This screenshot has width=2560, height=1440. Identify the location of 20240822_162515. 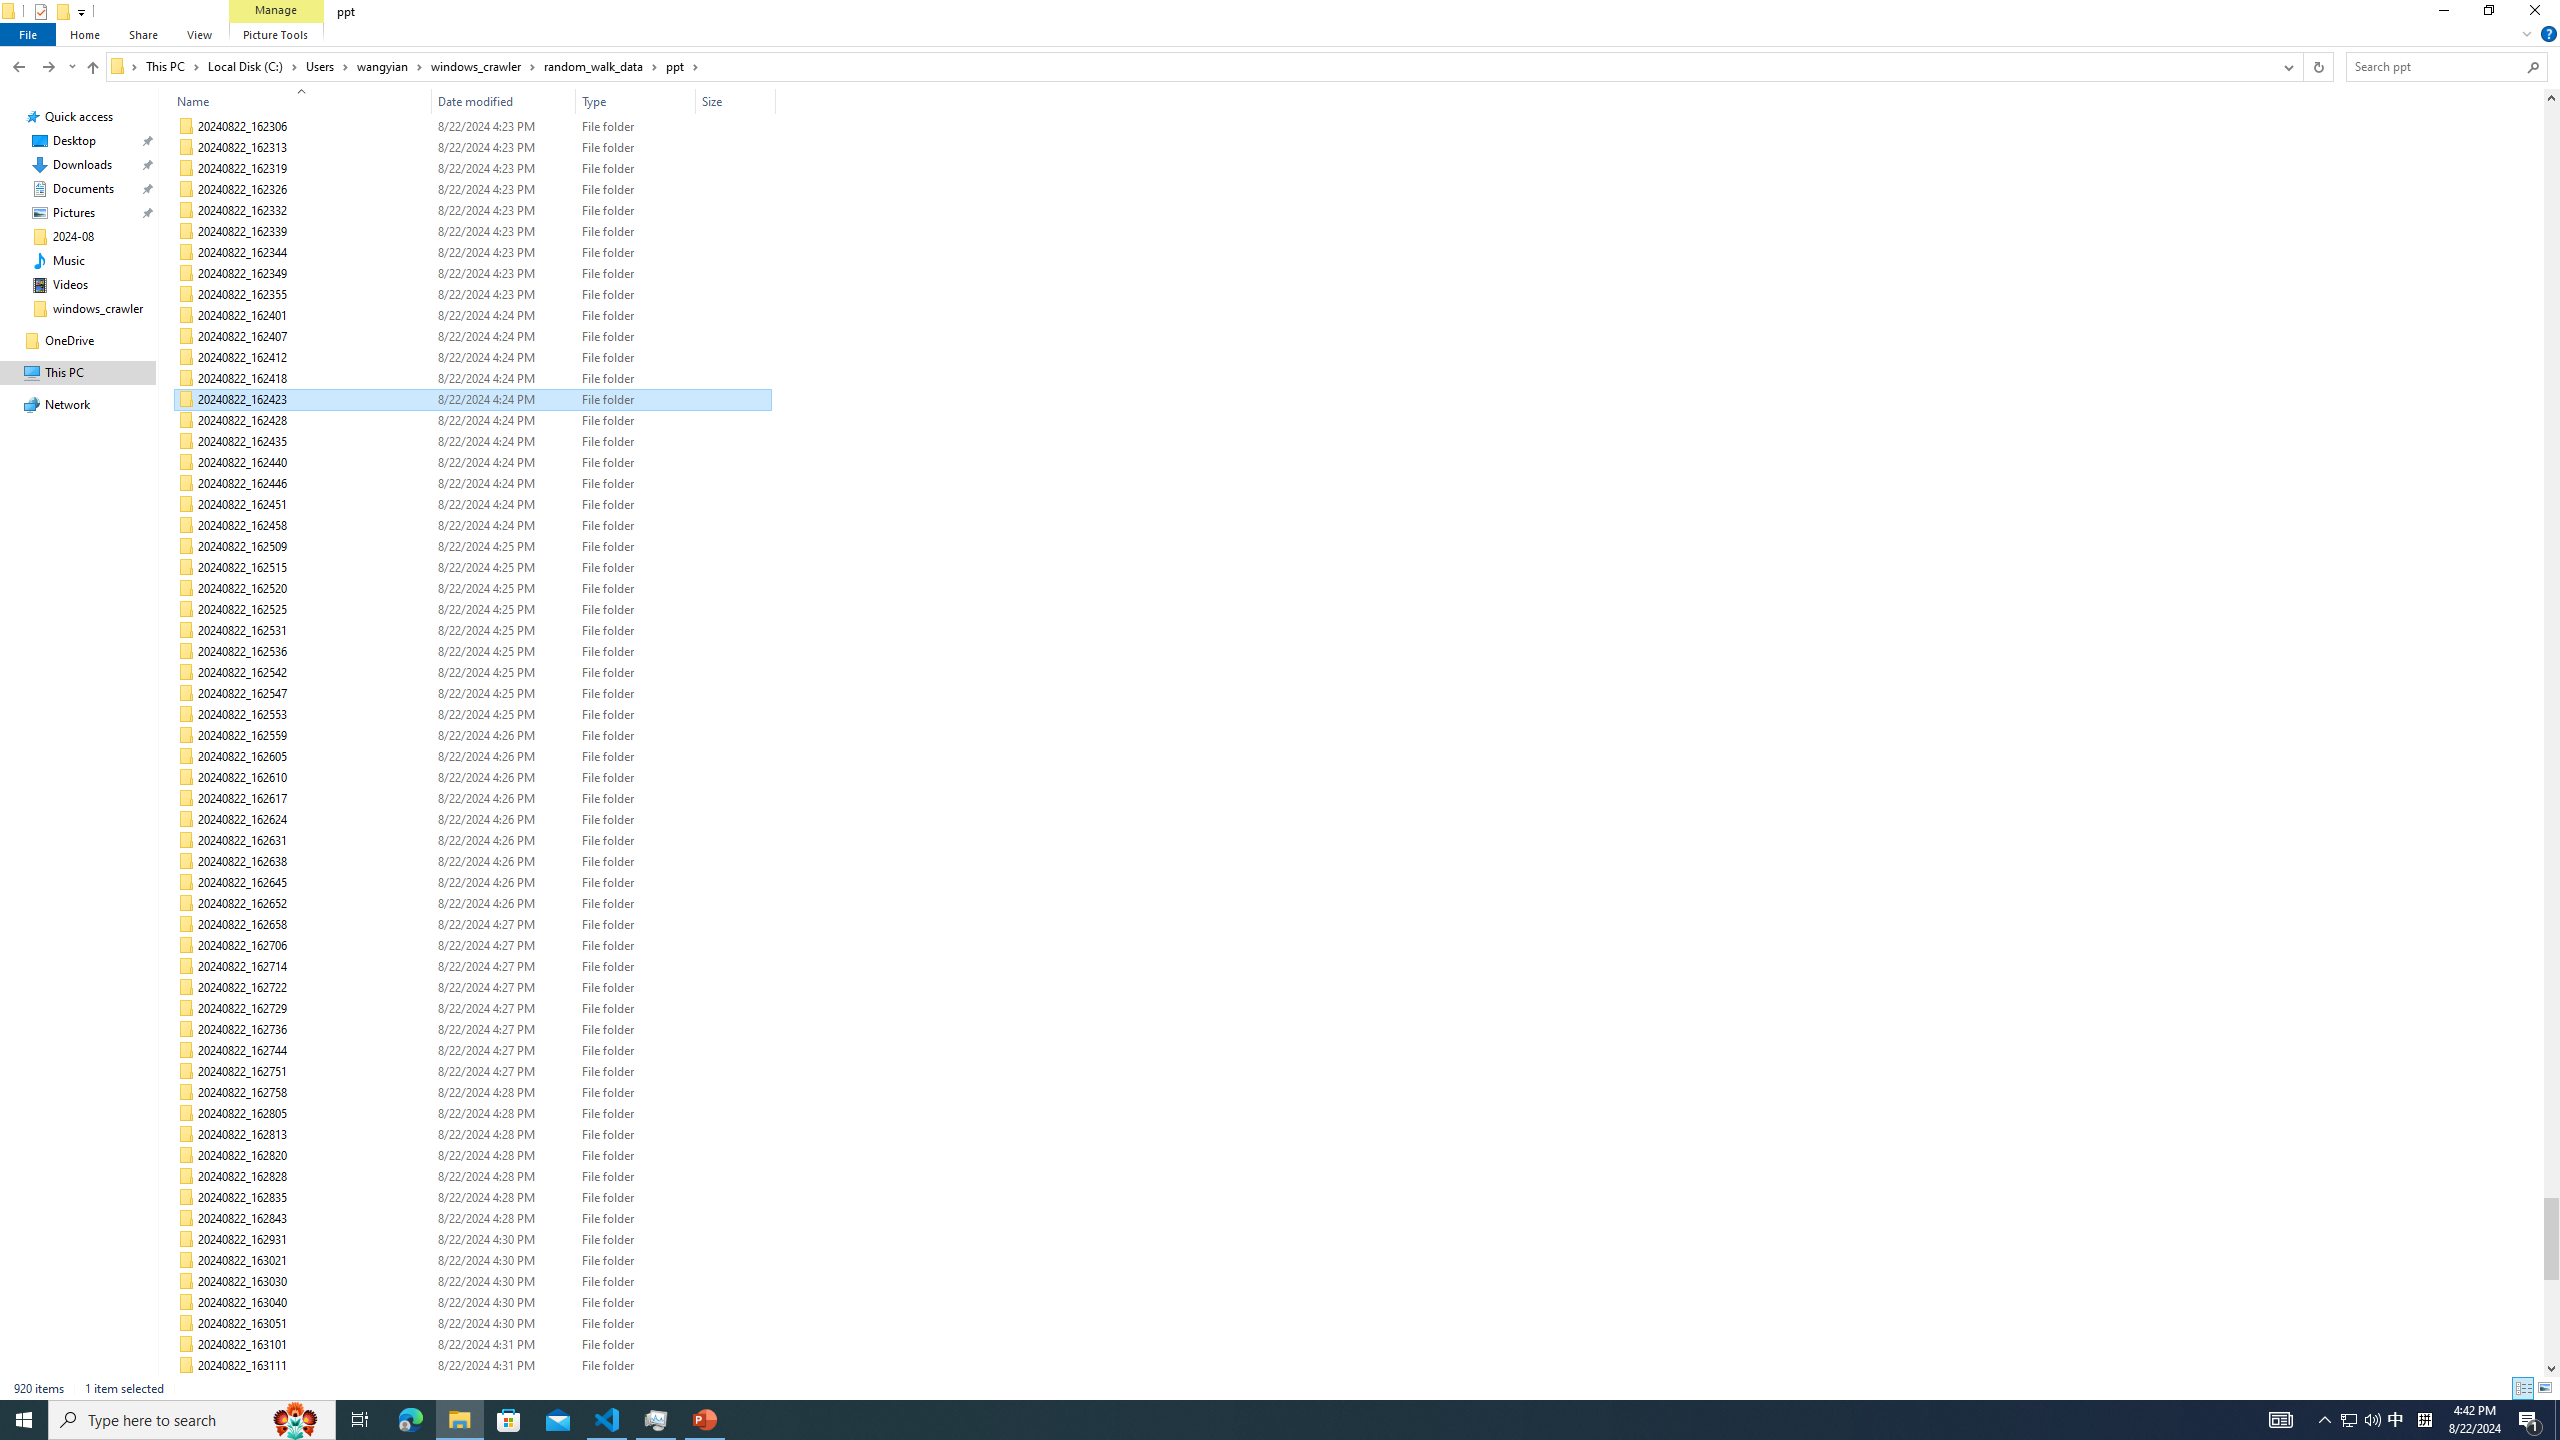
(474, 568).